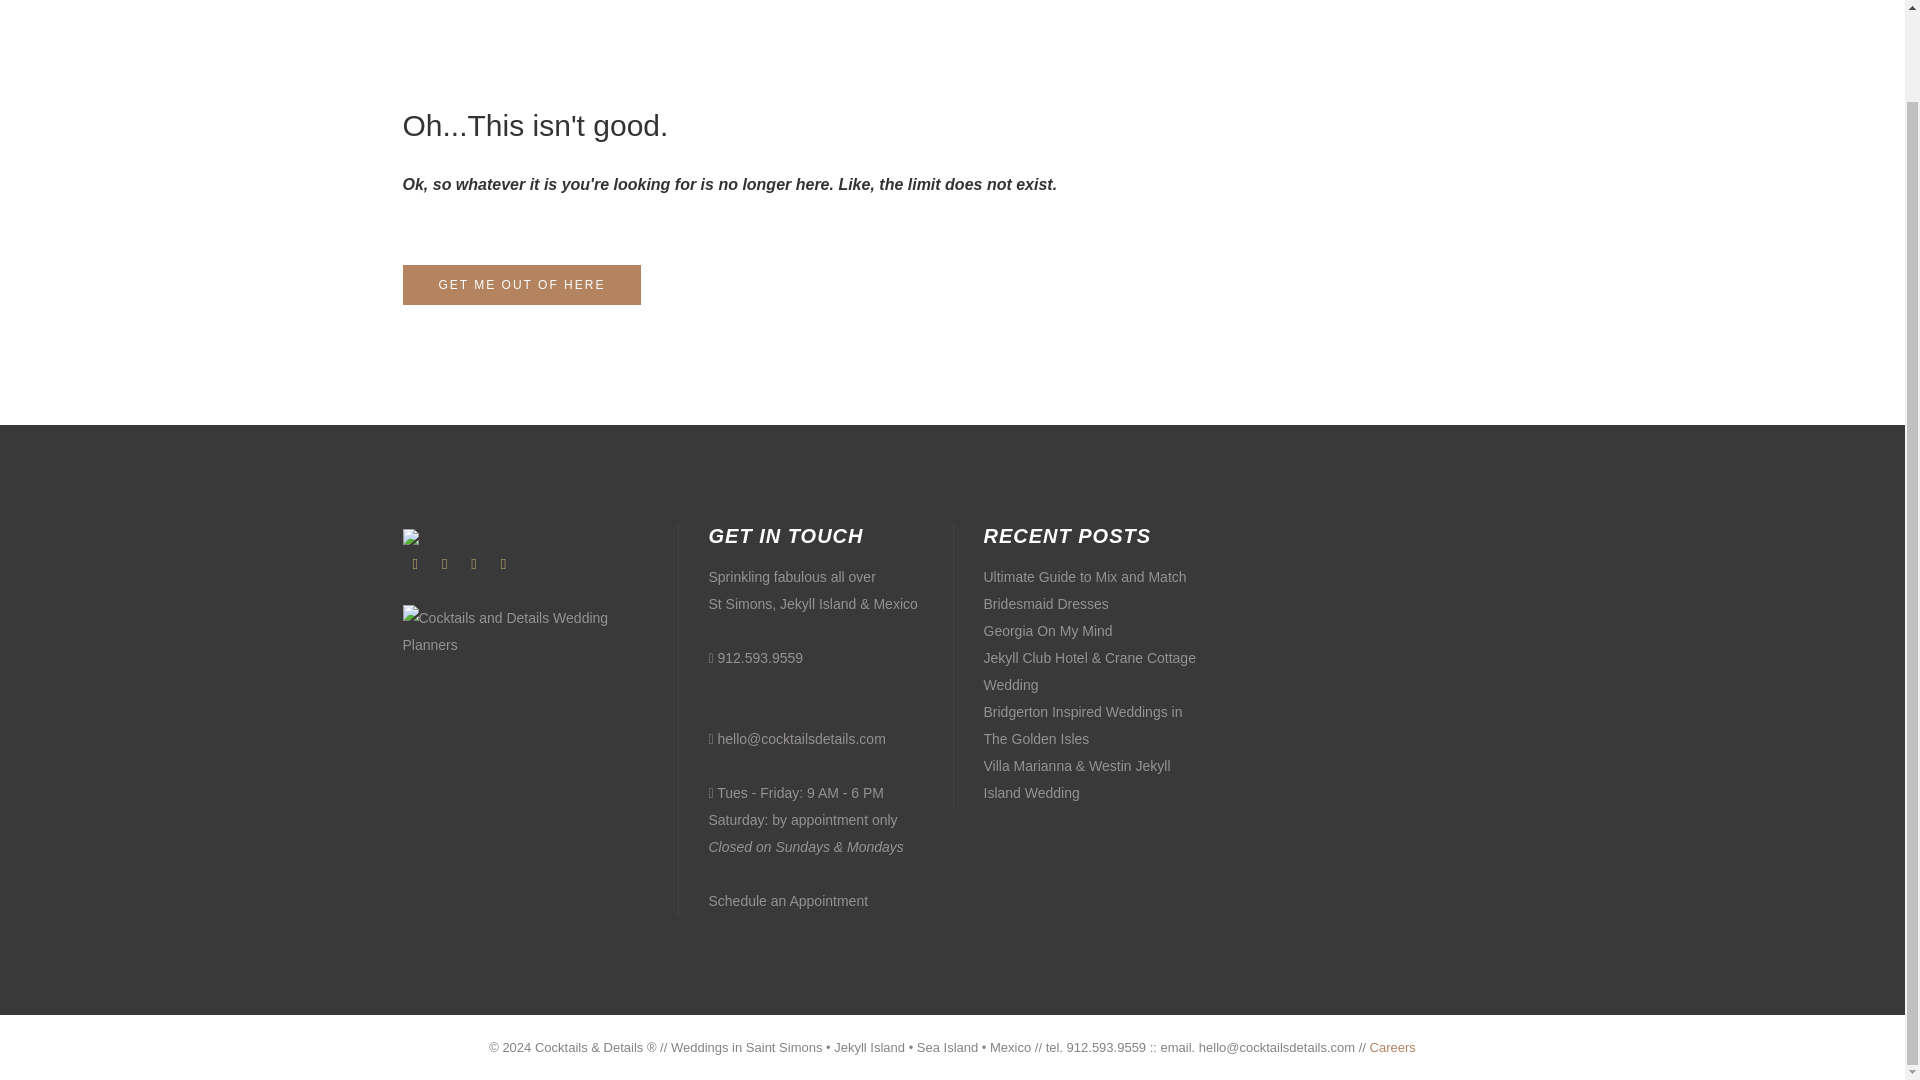  What do you see at coordinates (1393, 1048) in the screenshot?
I see `Careers` at bounding box center [1393, 1048].